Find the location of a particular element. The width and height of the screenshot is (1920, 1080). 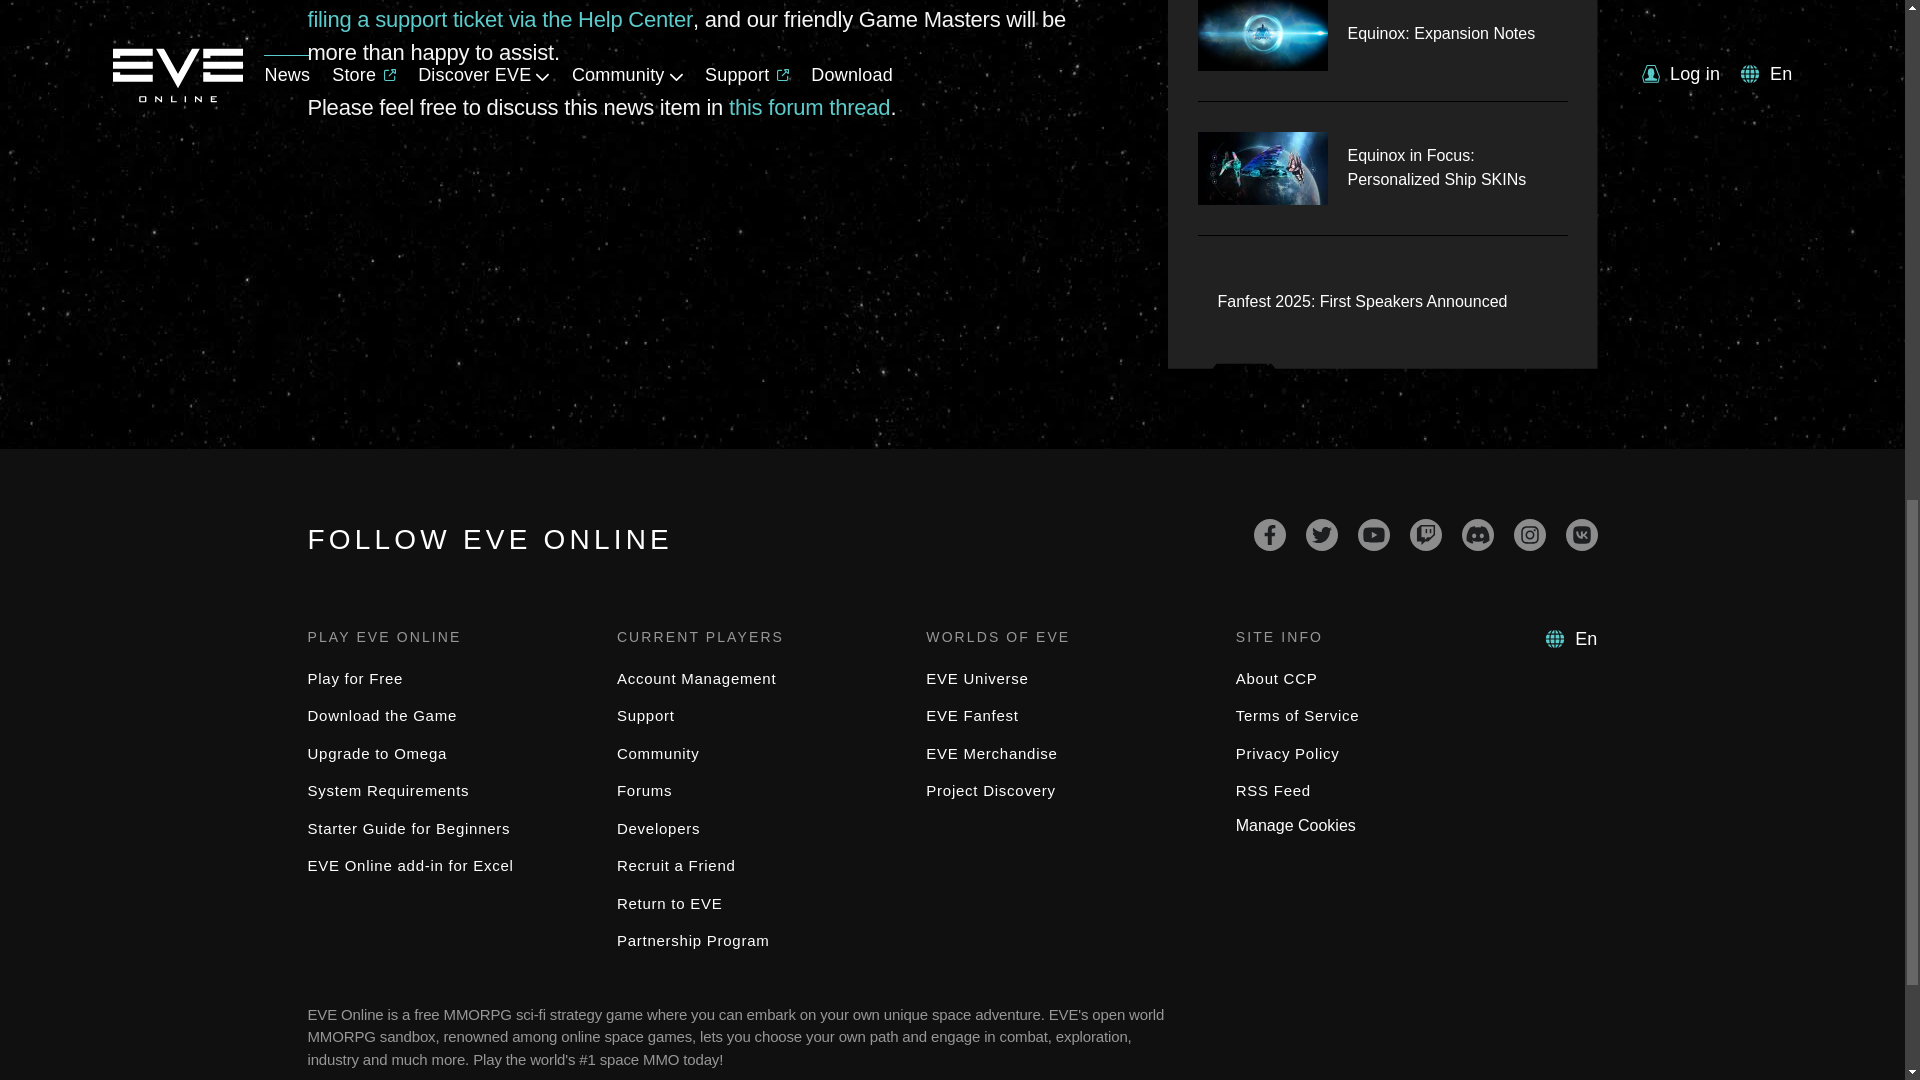

Instagram is located at coordinates (1530, 534).